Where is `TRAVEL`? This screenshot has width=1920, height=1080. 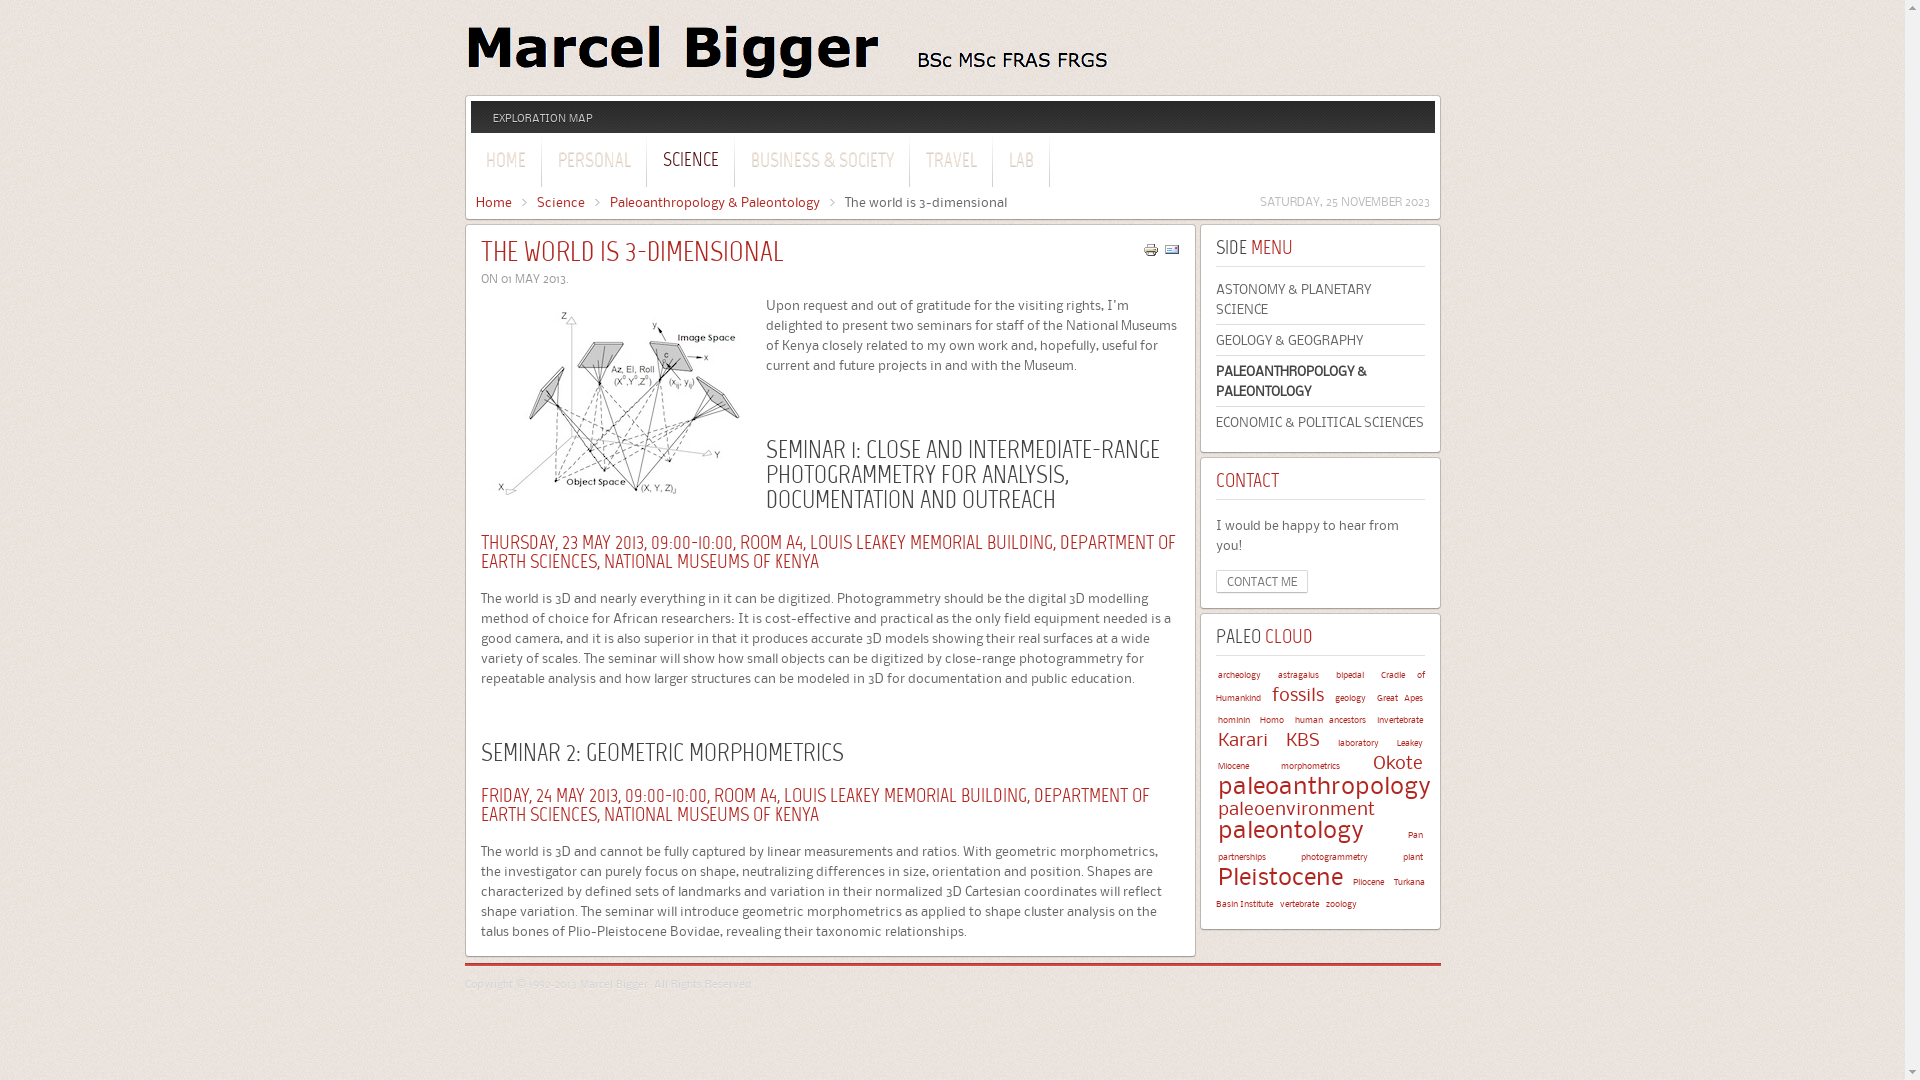
TRAVEL is located at coordinates (950, 158).